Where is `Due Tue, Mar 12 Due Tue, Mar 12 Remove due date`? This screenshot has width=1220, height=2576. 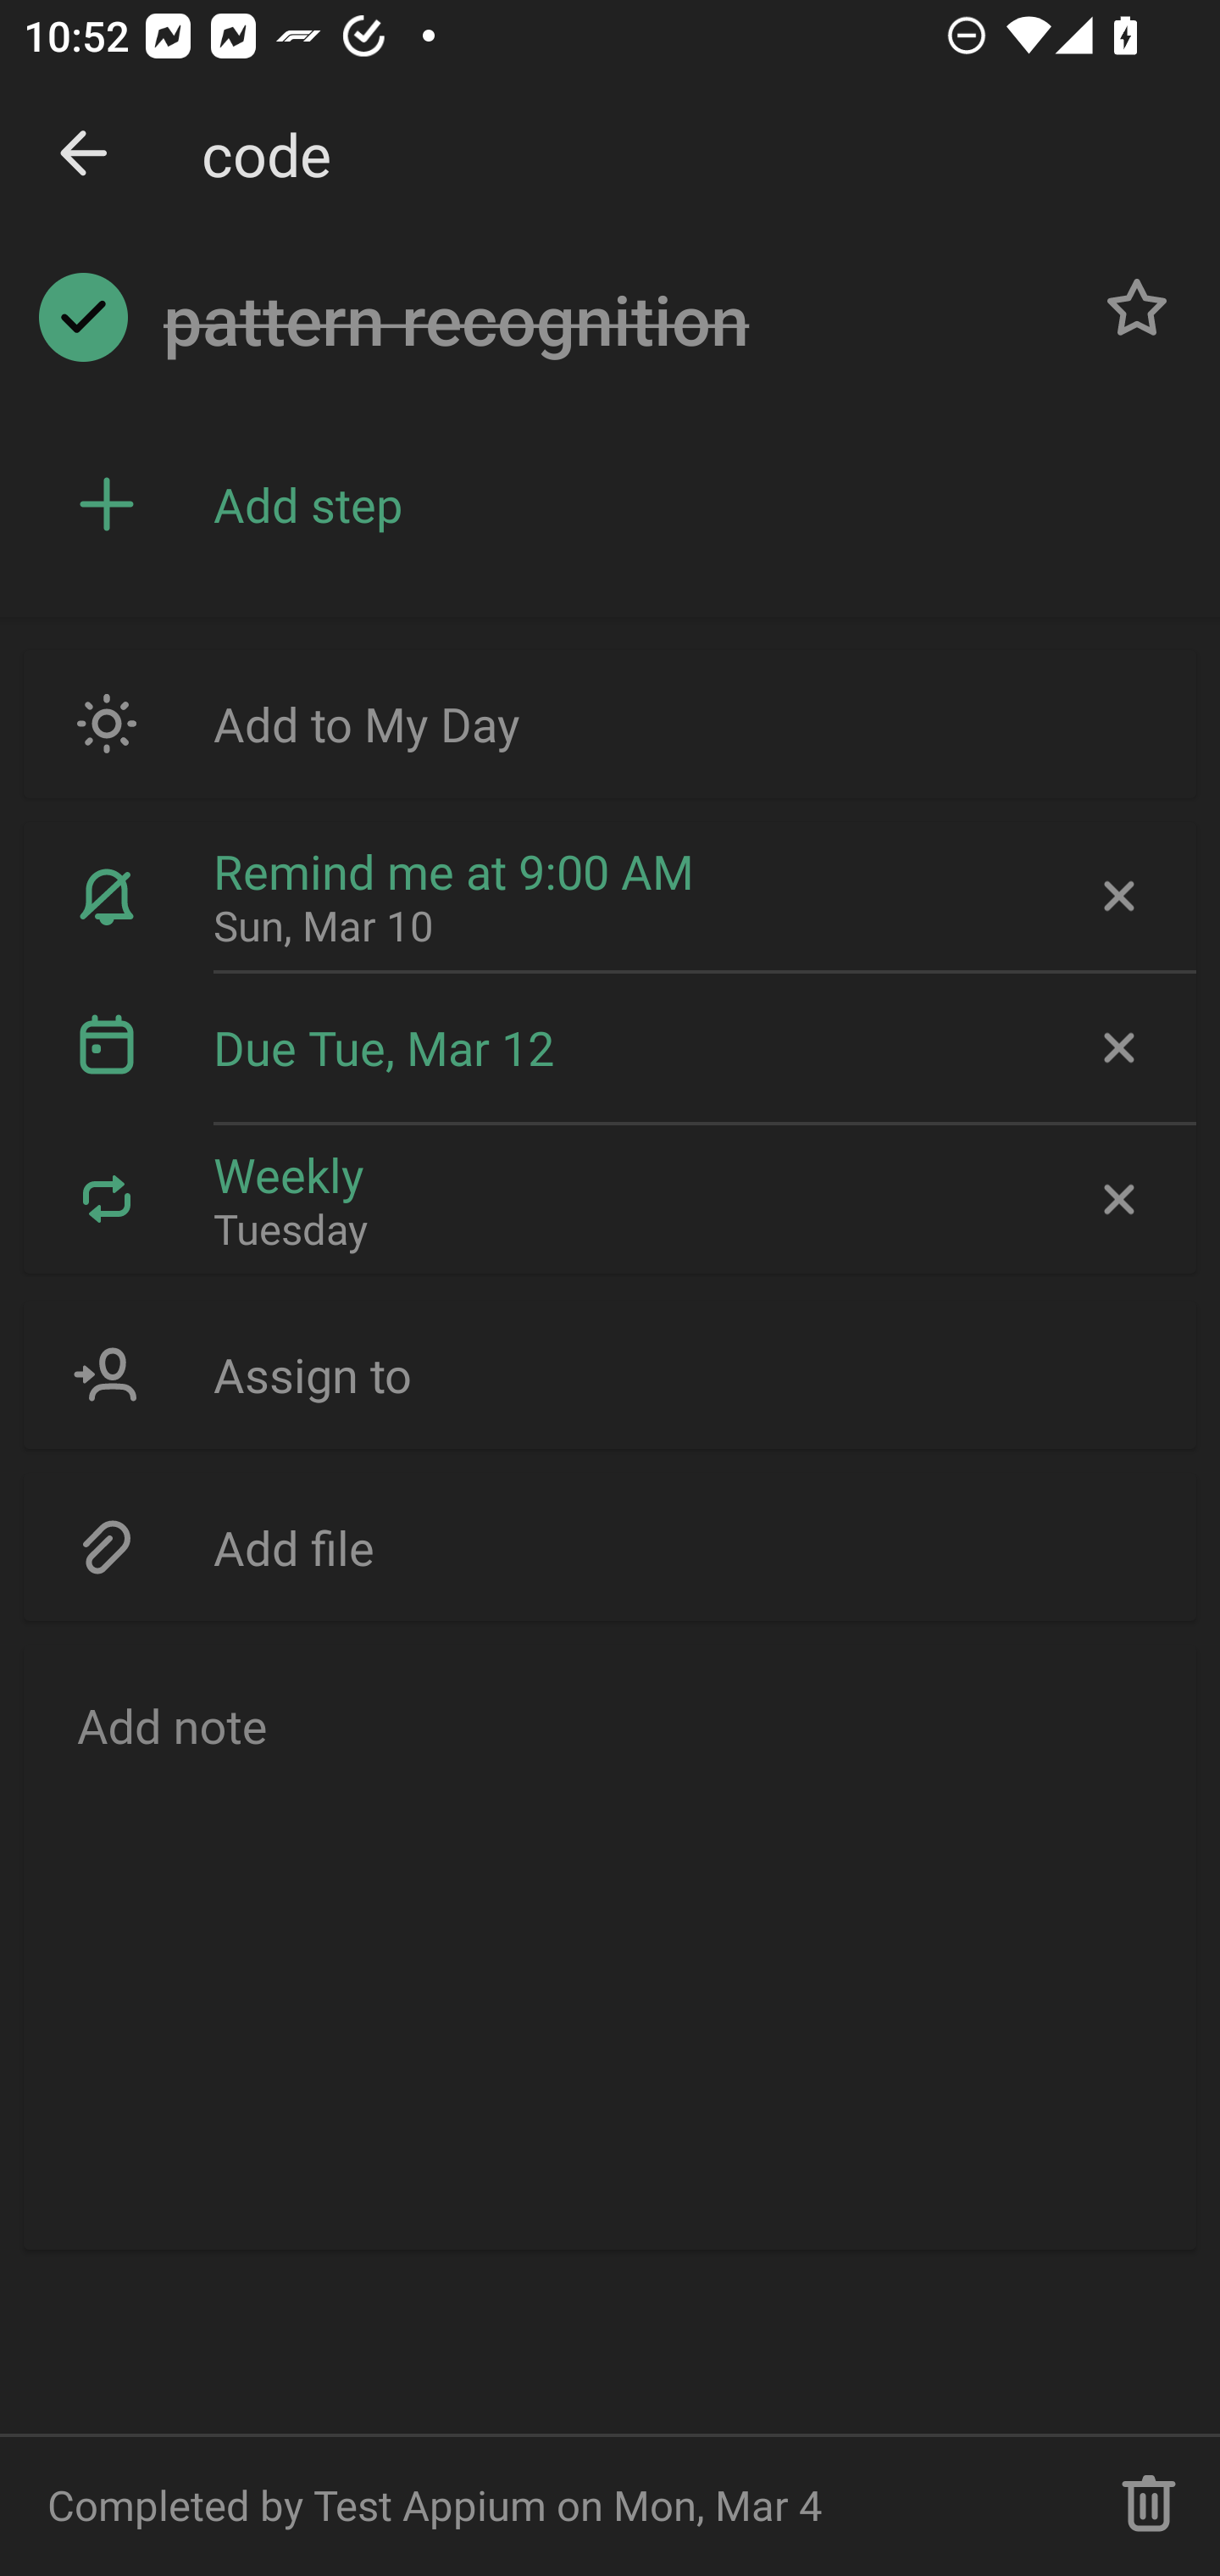
Due Tue, Mar 12 Due Tue, Mar 12 Remove due date is located at coordinates (610, 1048).